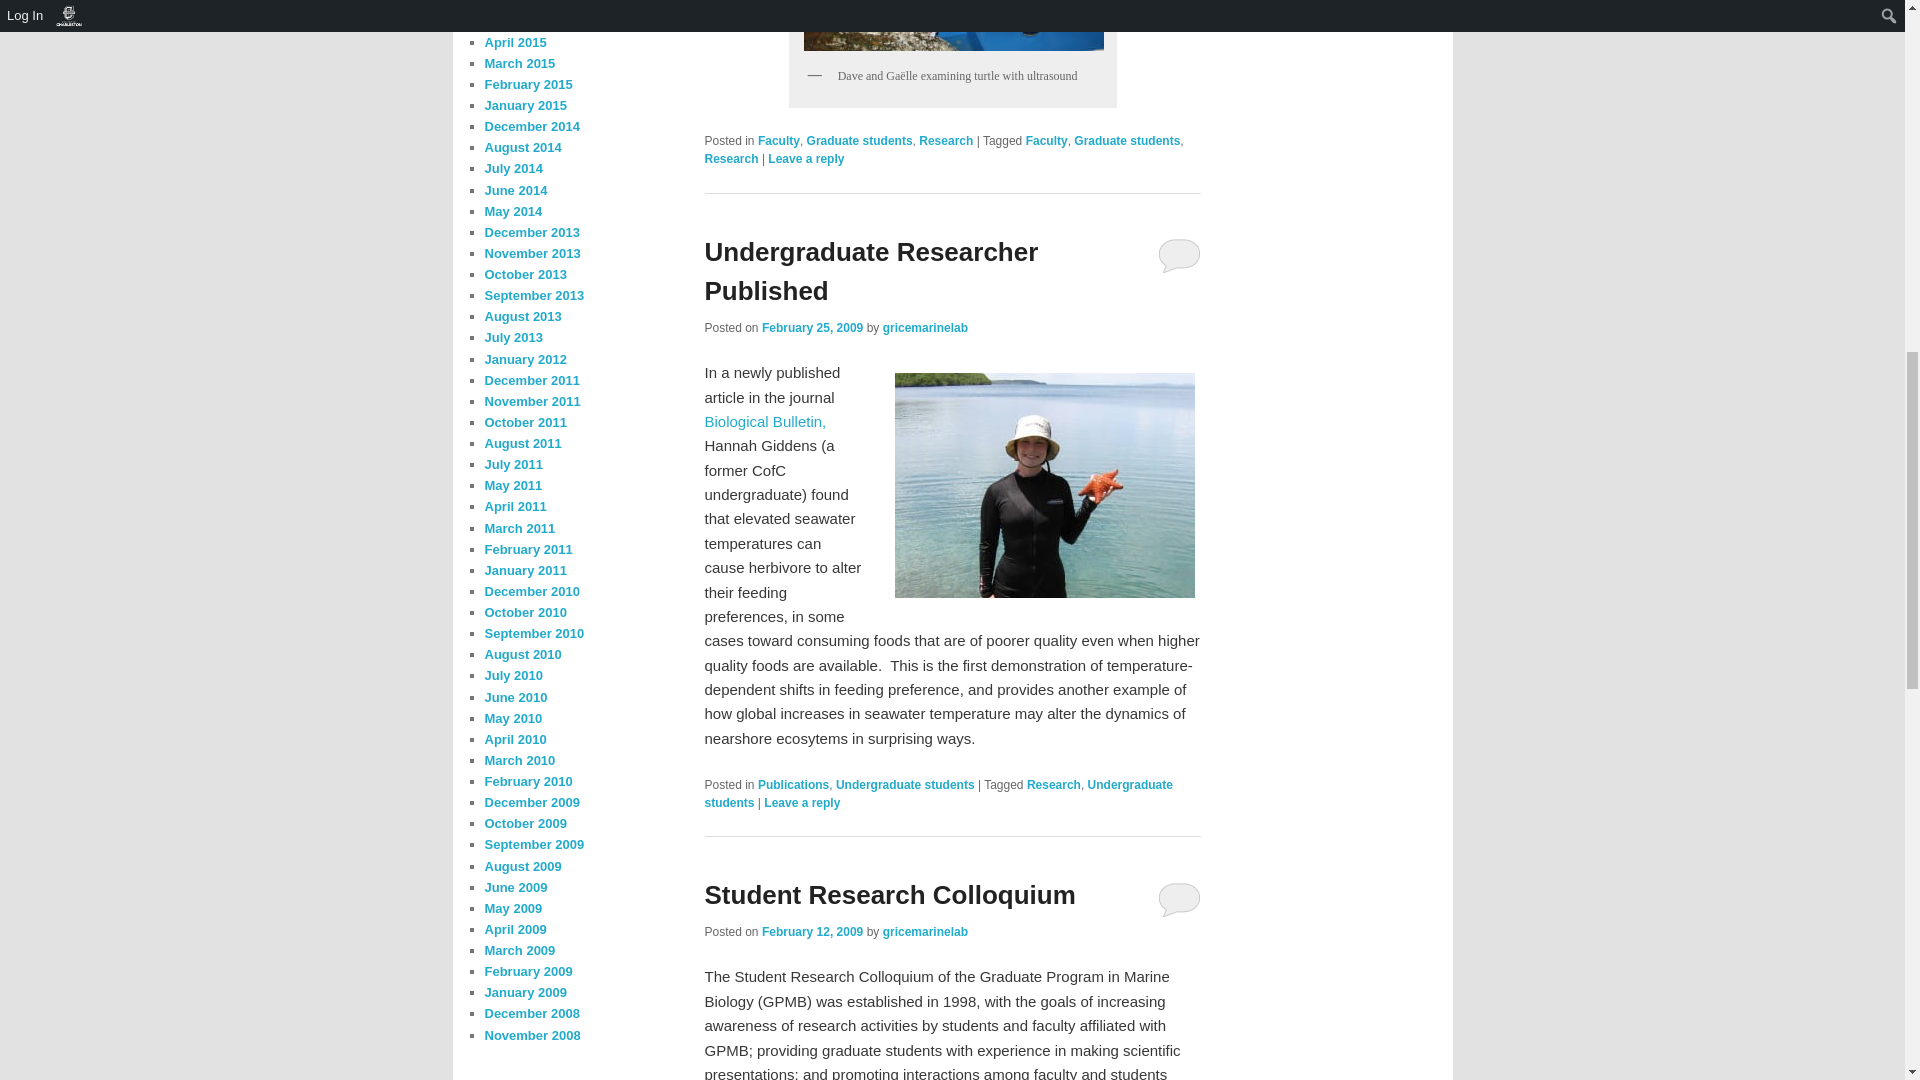 This screenshot has width=1920, height=1080. What do you see at coordinates (925, 931) in the screenshot?
I see `View all posts by gricemarinelab` at bounding box center [925, 931].